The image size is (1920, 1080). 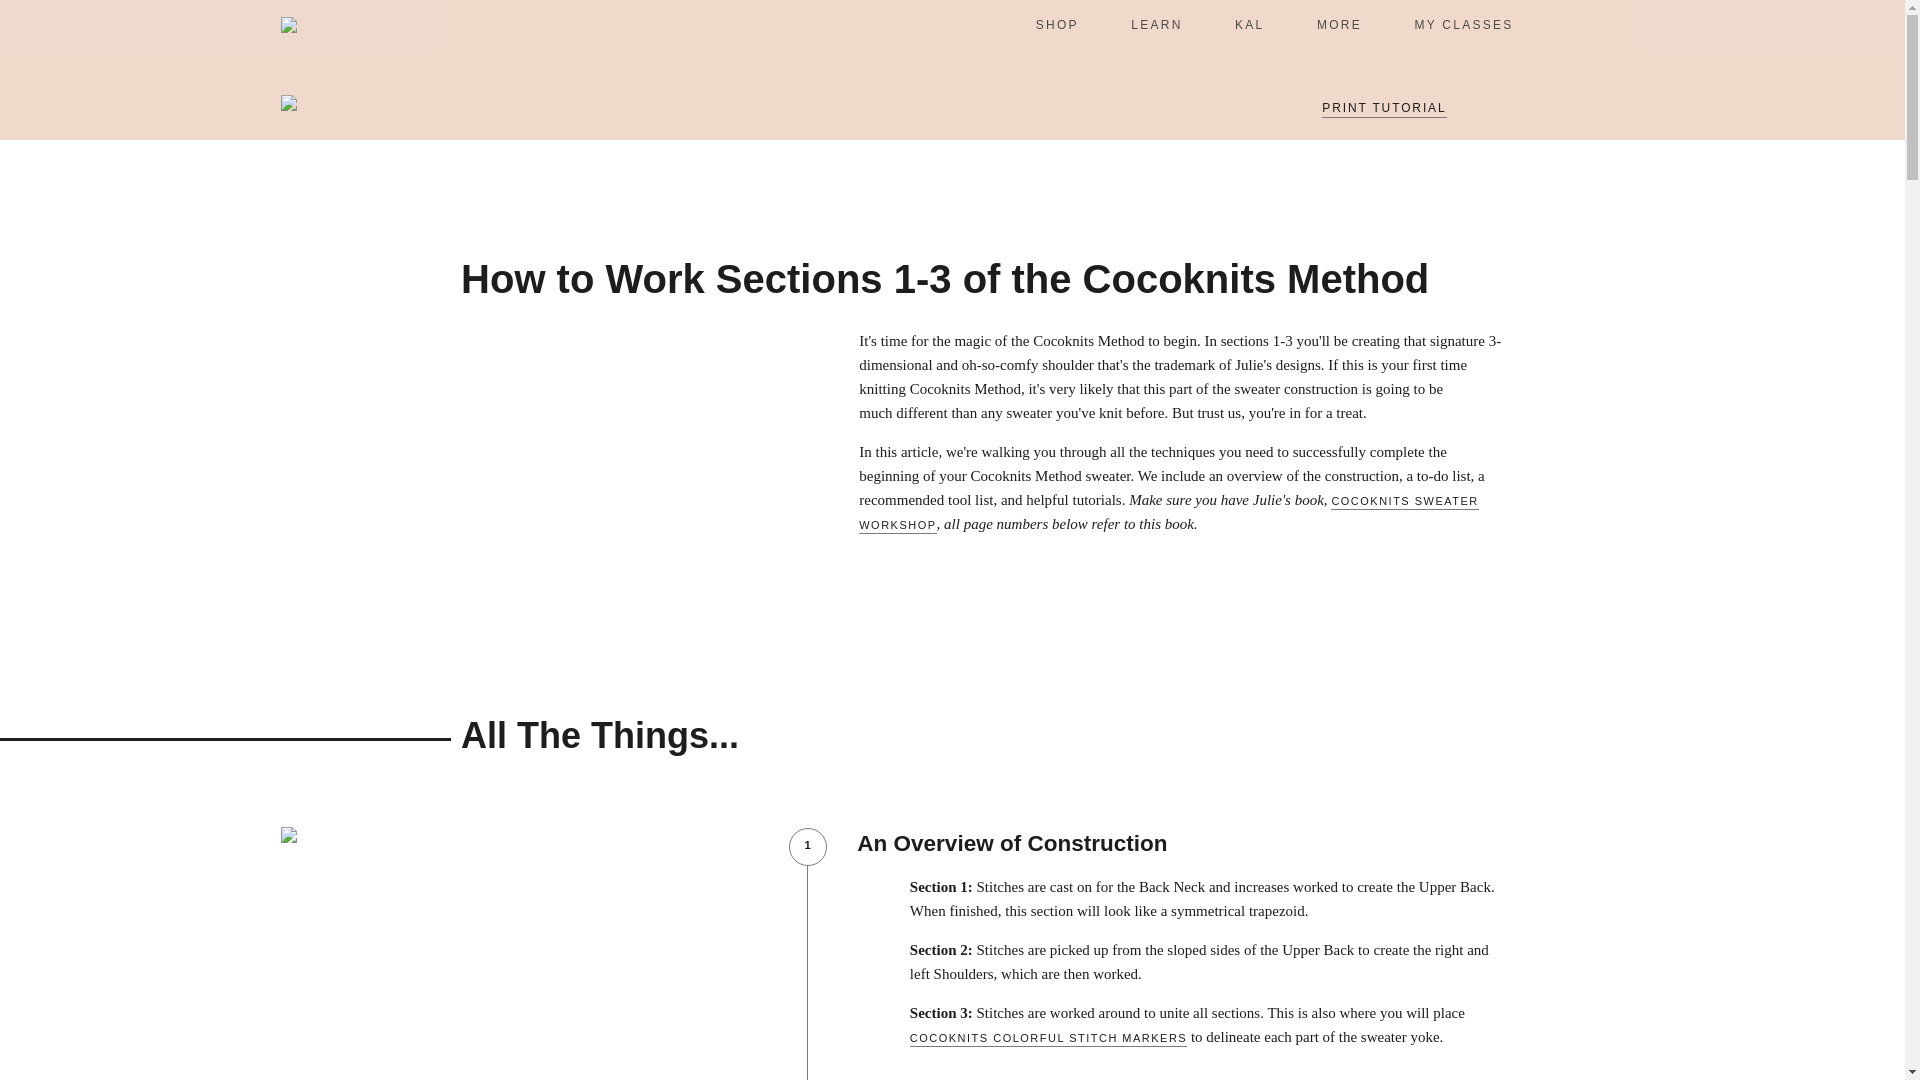 I want to click on KAL, so click(x=1250, y=24).